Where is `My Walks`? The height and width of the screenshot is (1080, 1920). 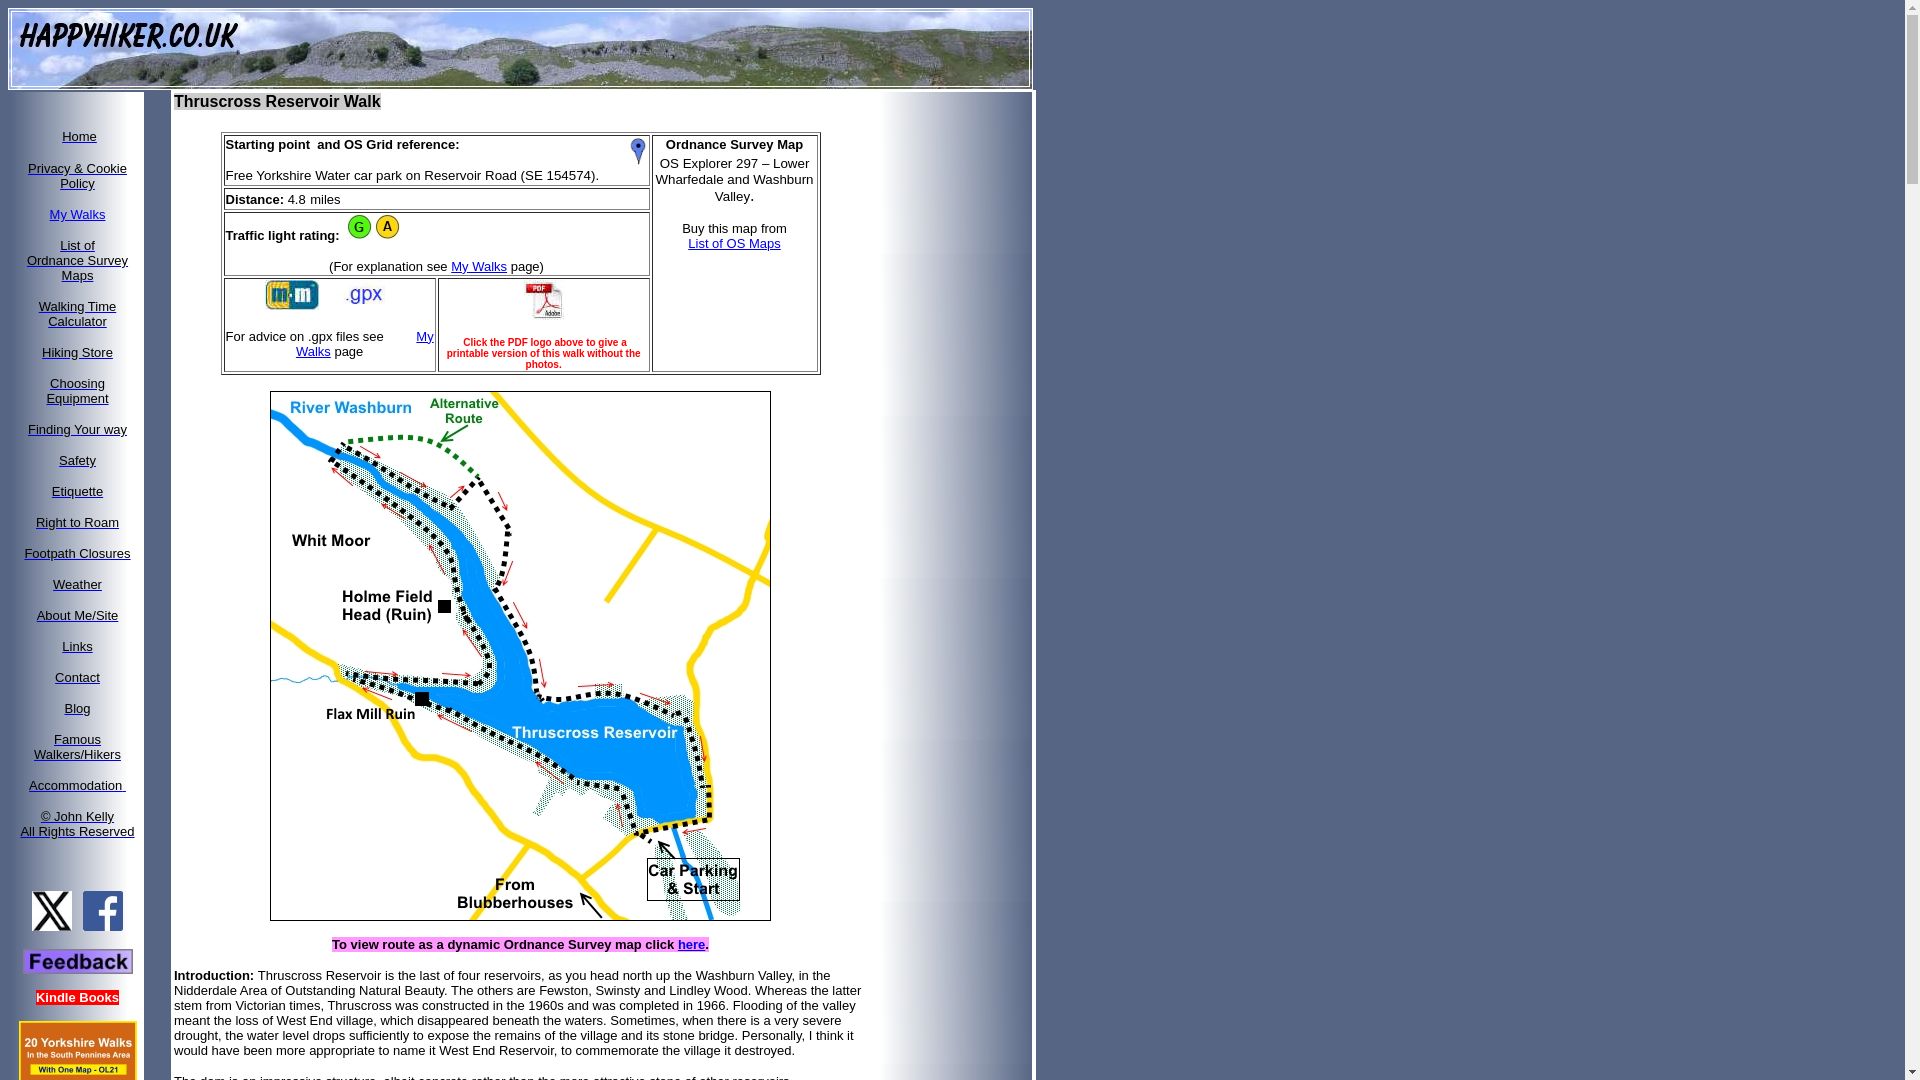
My Walks is located at coordinates (78, 522).